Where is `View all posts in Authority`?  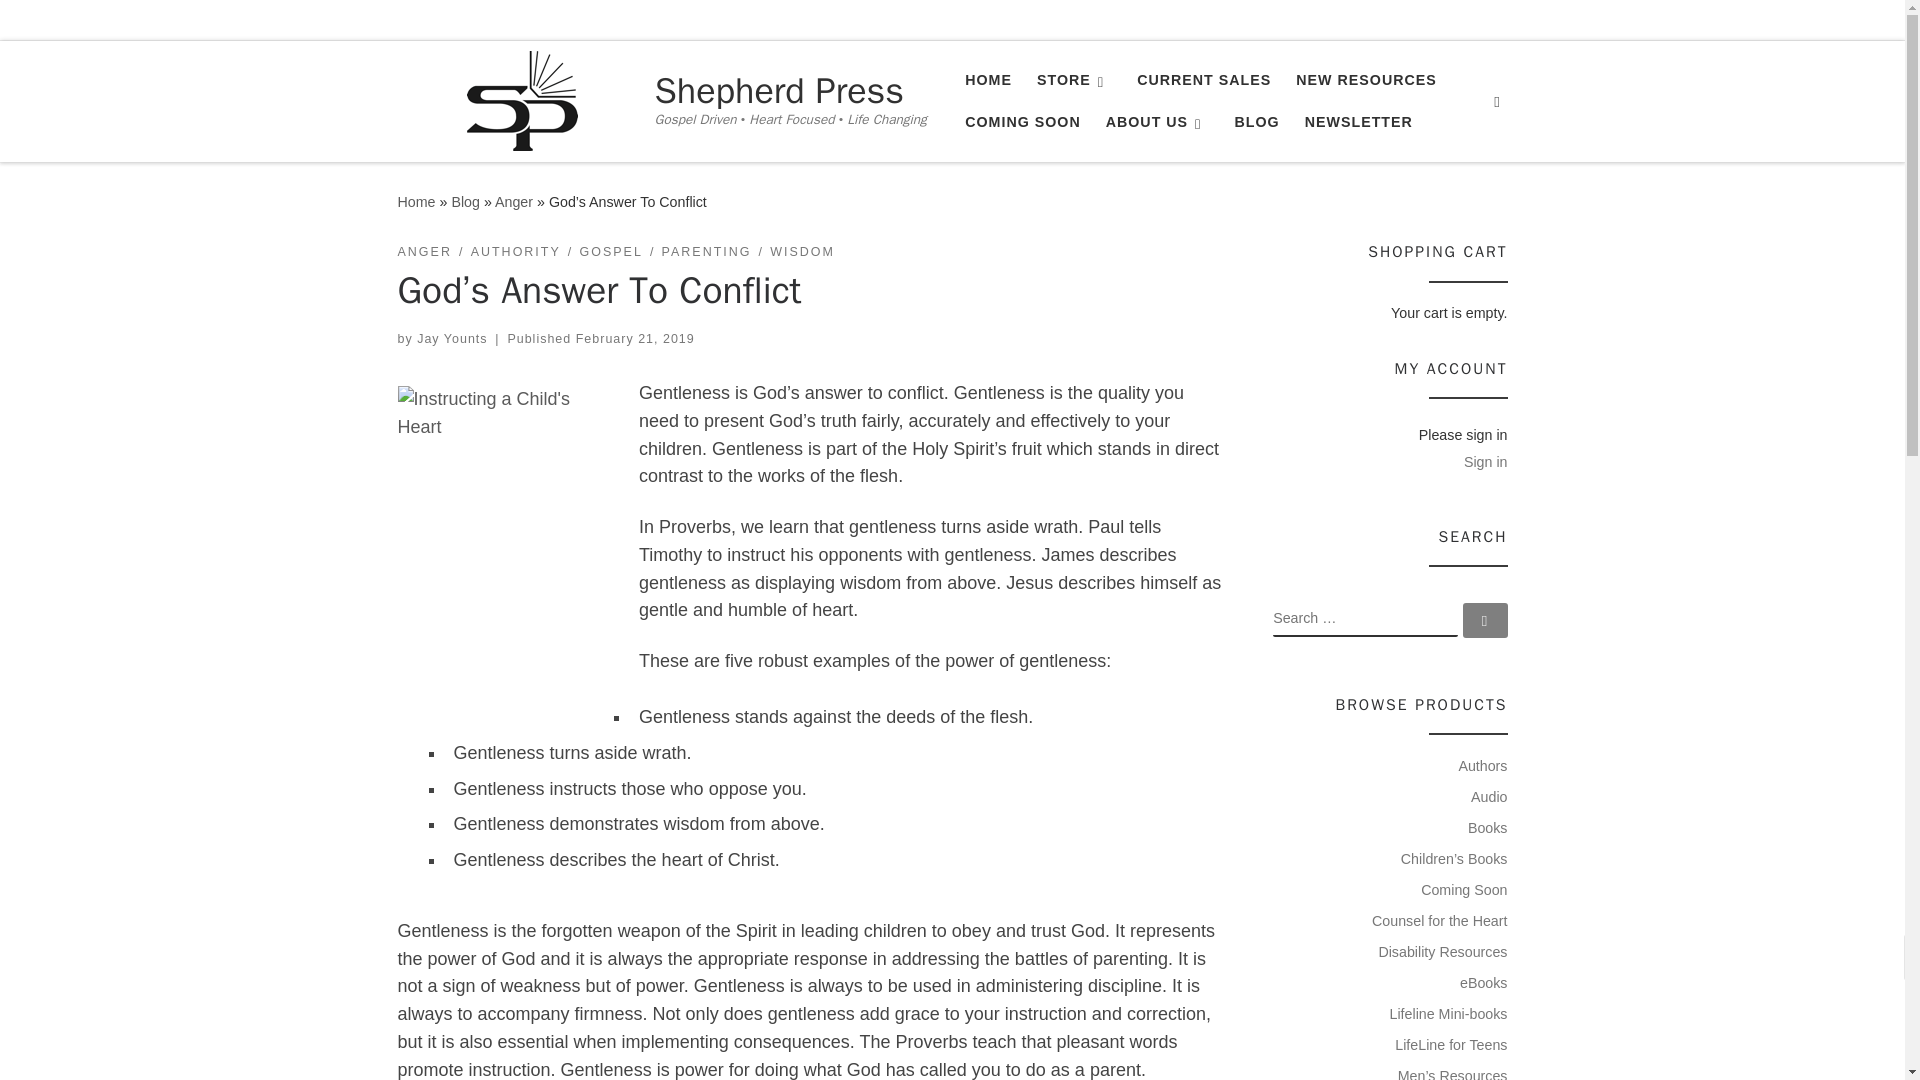 View all posts in Authority is located at coordinates (515, 252).